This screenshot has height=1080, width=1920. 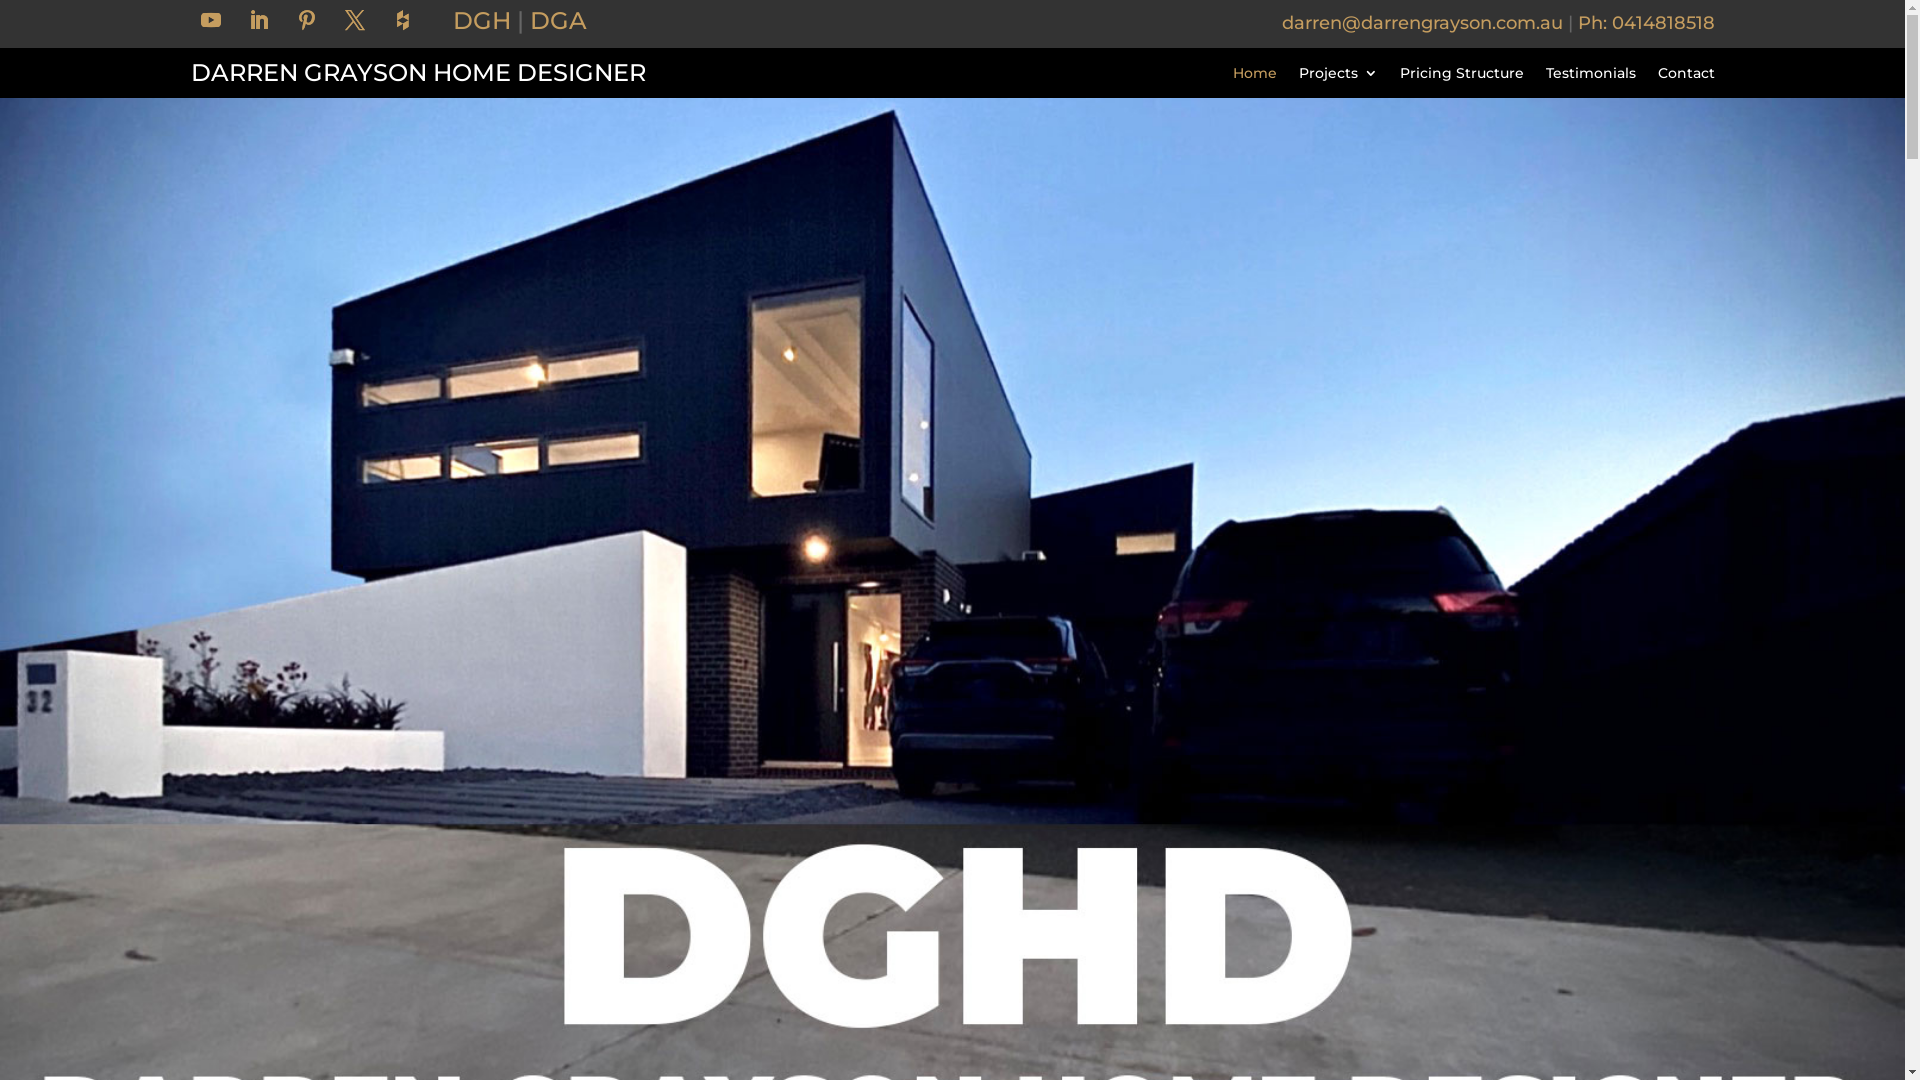 What do you see at coordinates (307, 20) in the screenshot?
I see `Follow on Pinterest` at bounding box center [307, 20].